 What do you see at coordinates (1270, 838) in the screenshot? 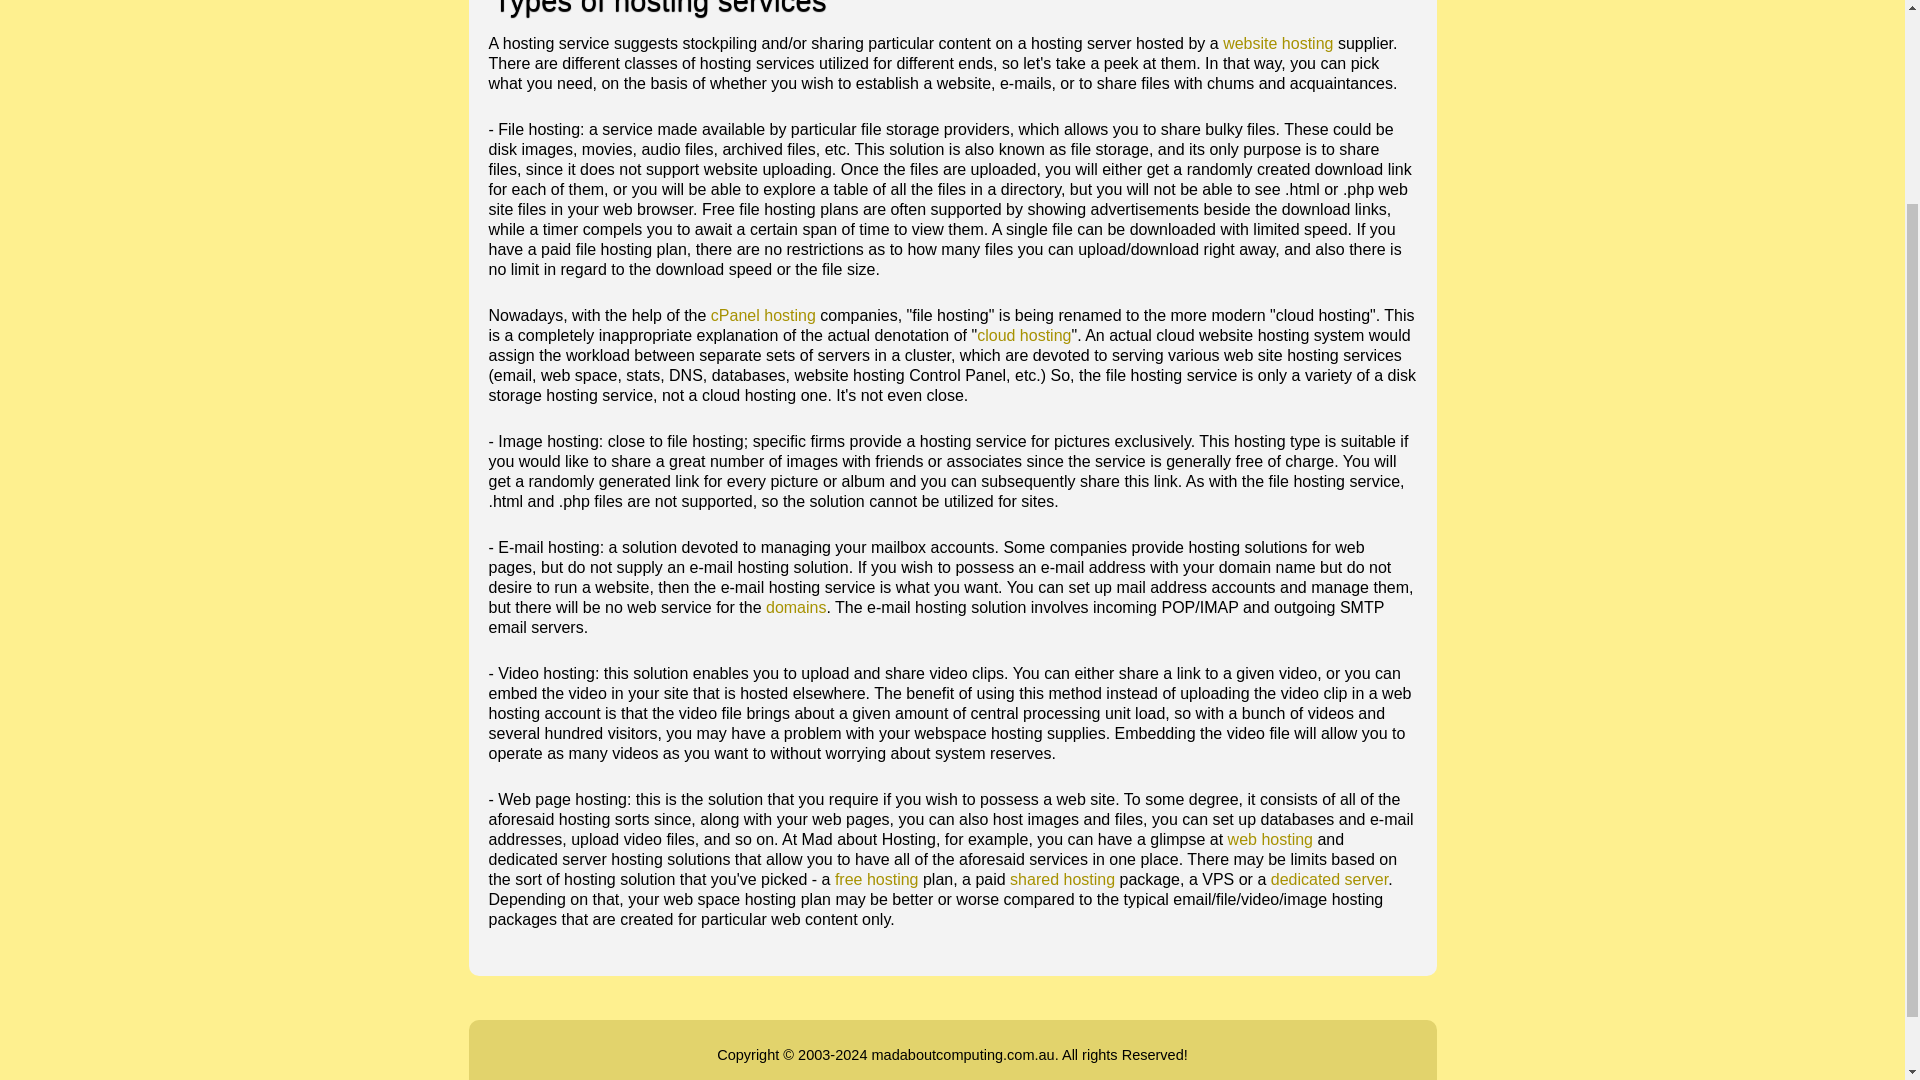
I see `web hosting` at bounding box center [1270, 838].